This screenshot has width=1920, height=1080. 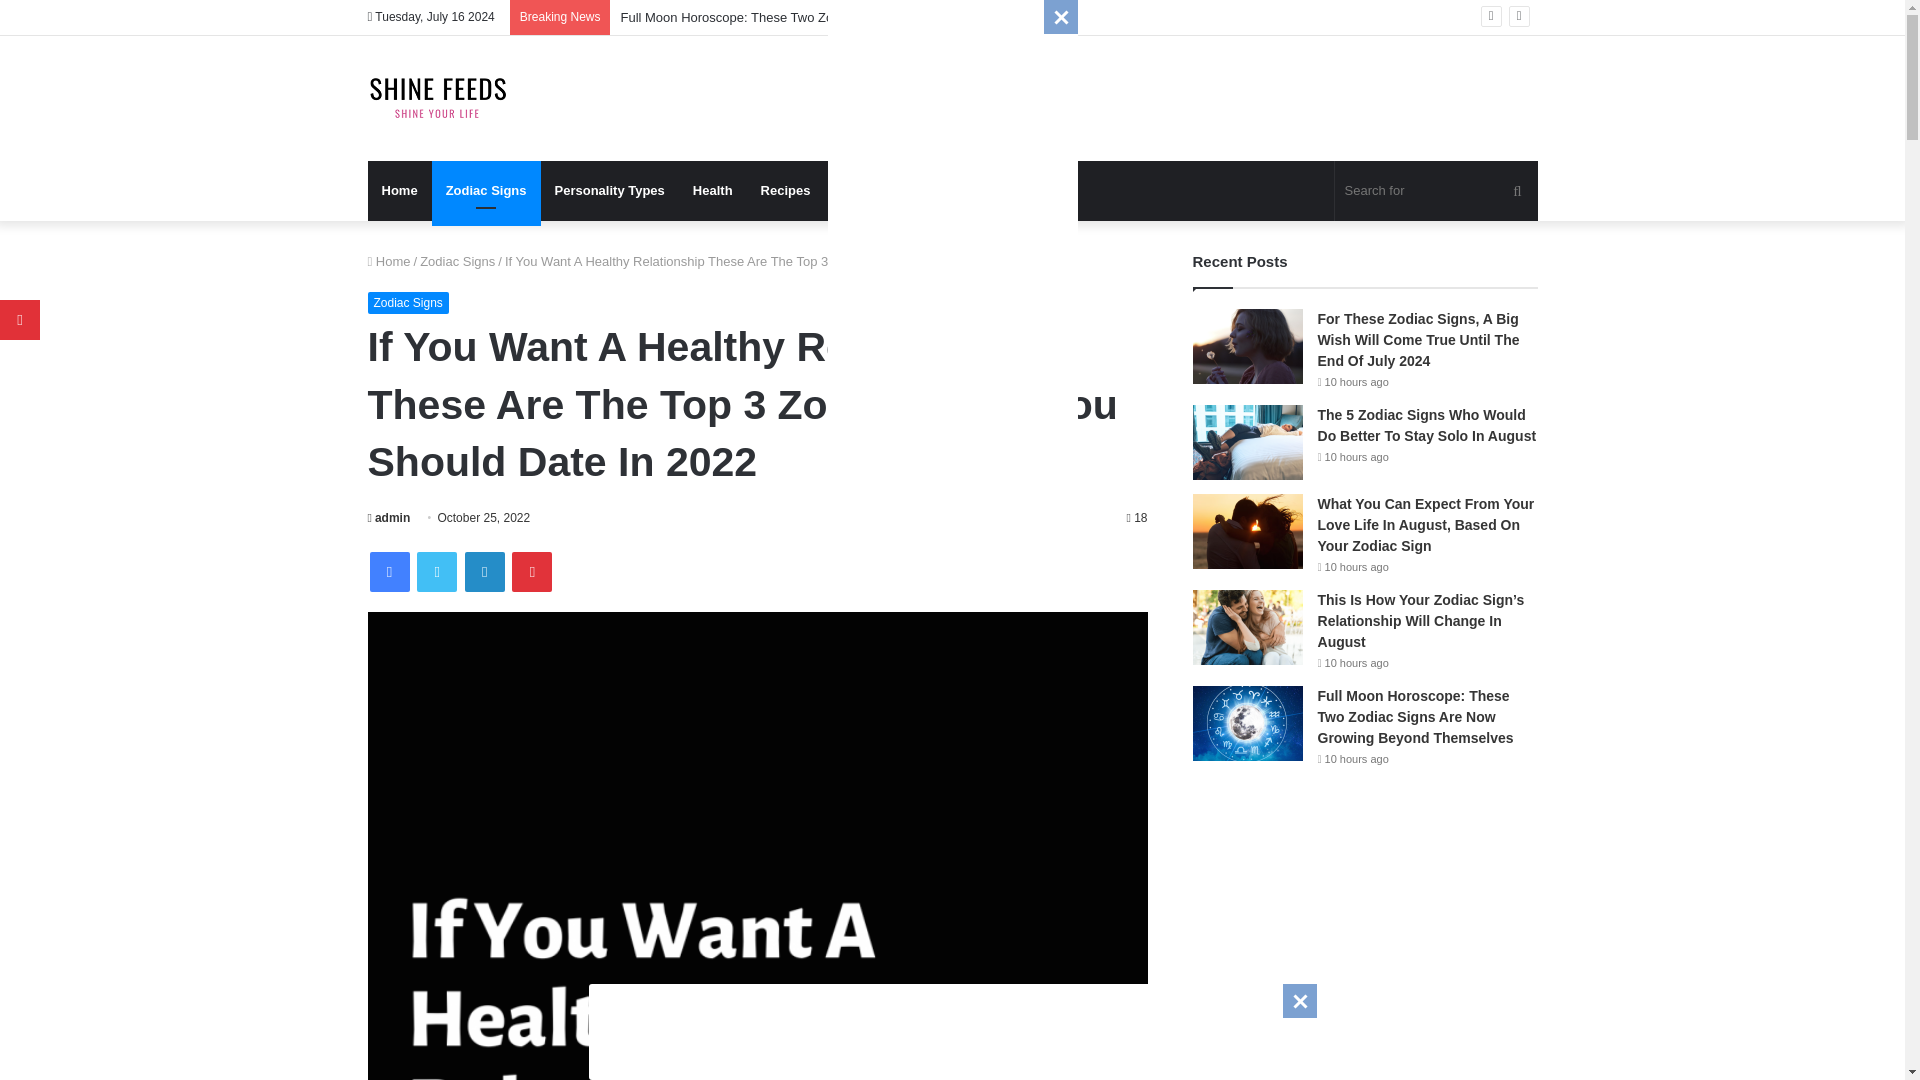 What do you see at coordinates (486, 190) in the screenshot?
I see `Zodiac Signs` at bounding box center [486, 190].